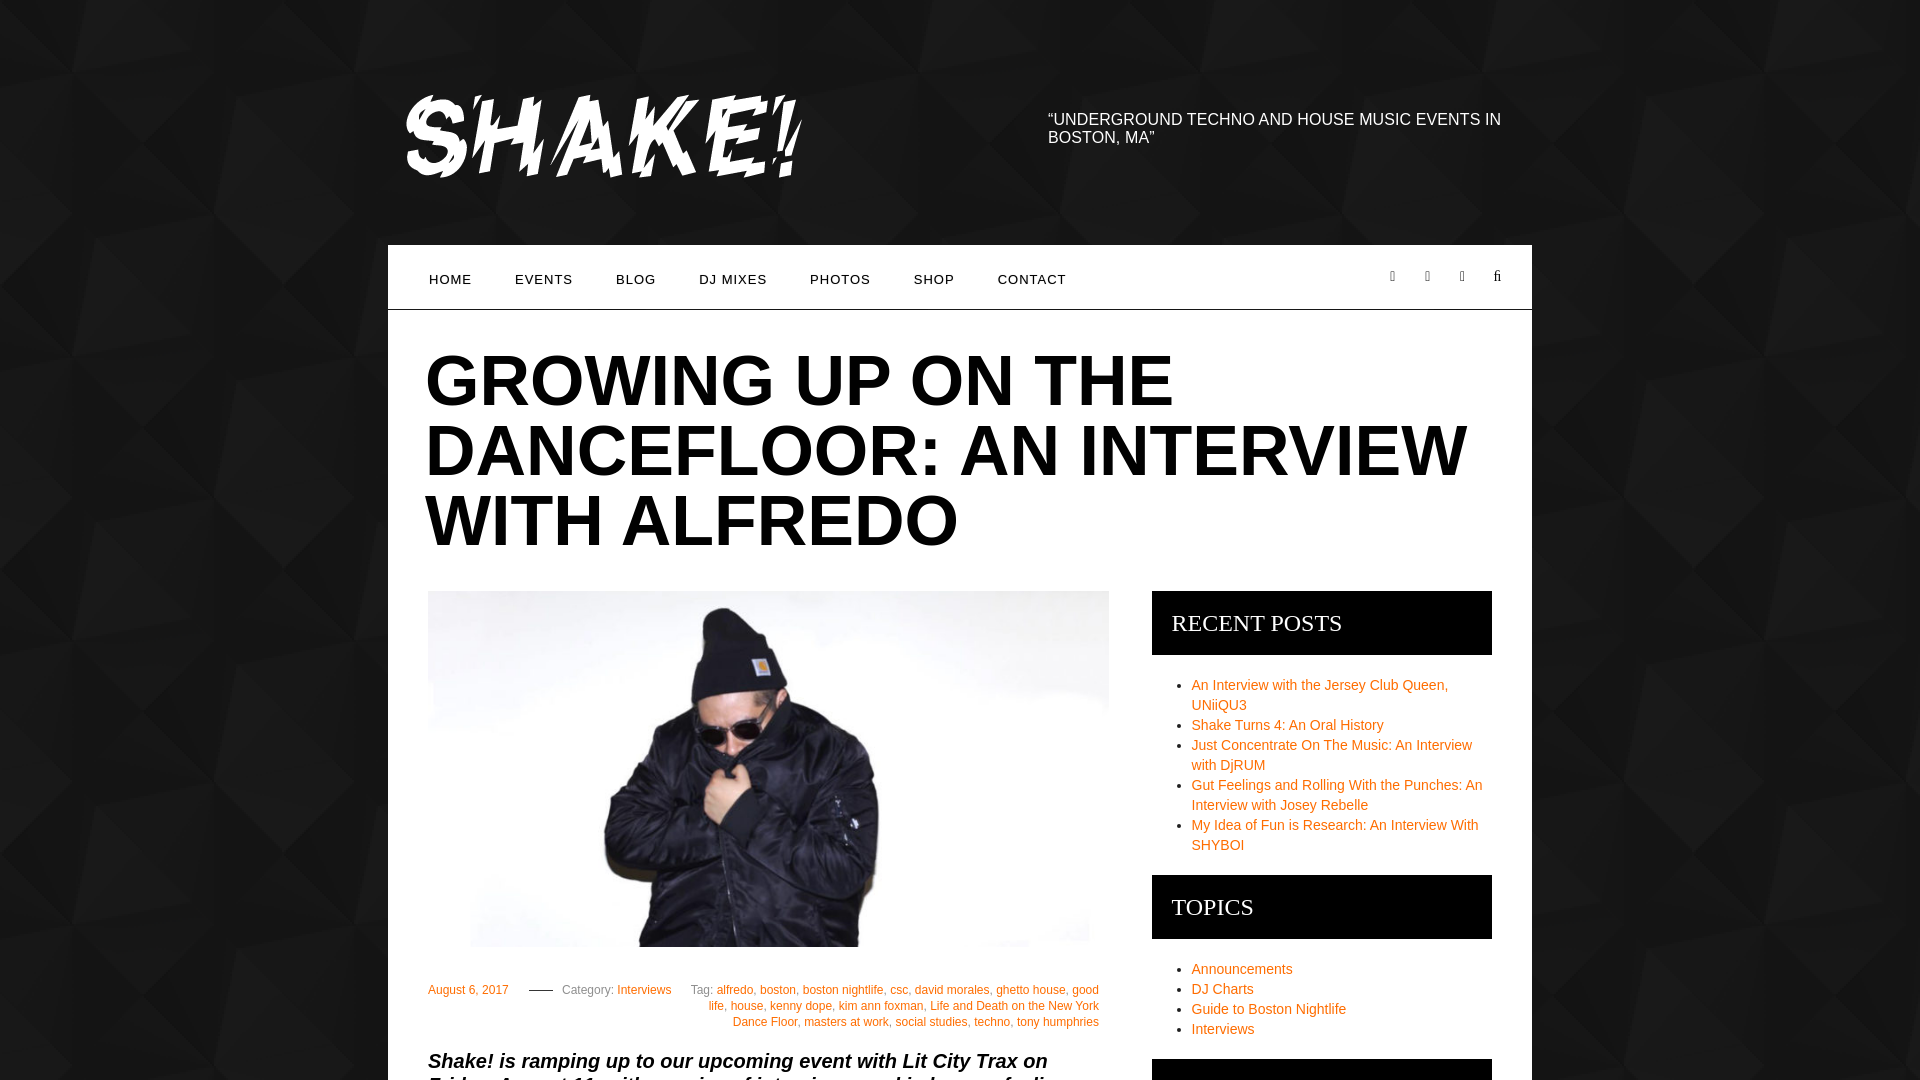 This screenshot has width=1920, height=1080. What do you see at coordinates (643, 989) in the screenshot?
I see `Interviews` at bounding box center [643, 989].